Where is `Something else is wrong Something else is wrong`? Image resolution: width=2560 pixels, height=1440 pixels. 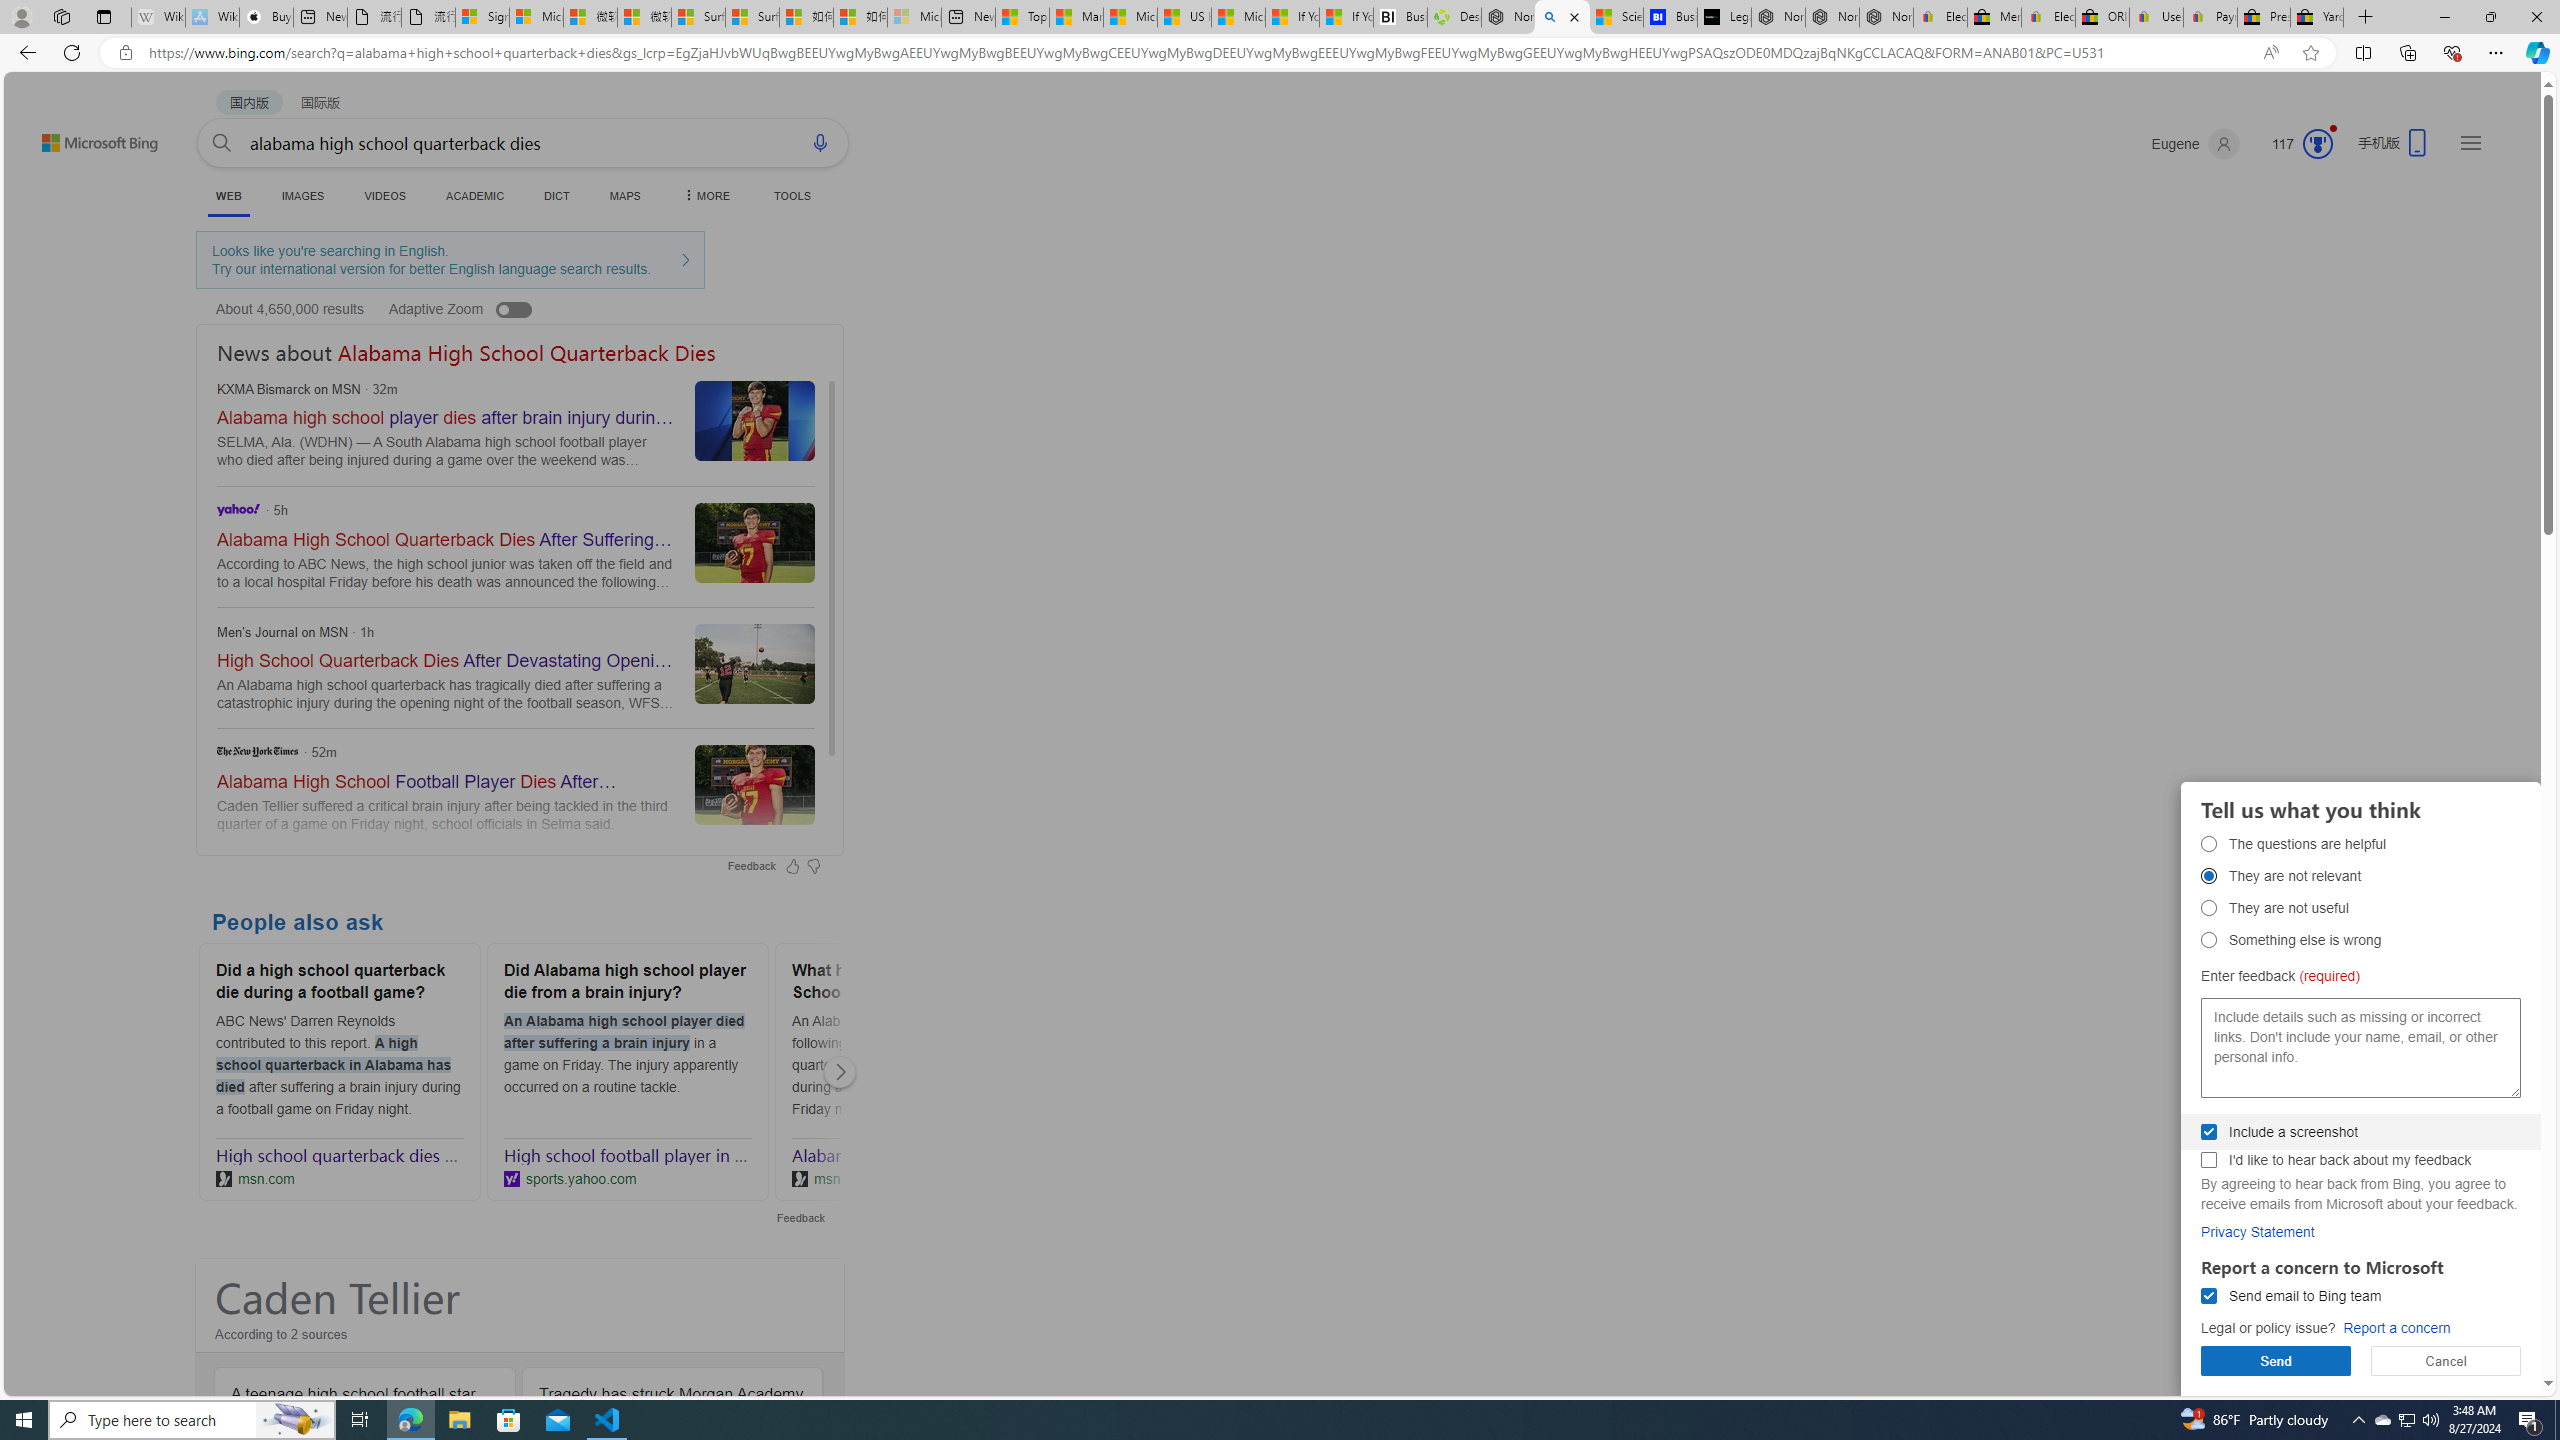 Something else is wrong Something else is wrong is located at coordinates (2208, 939).